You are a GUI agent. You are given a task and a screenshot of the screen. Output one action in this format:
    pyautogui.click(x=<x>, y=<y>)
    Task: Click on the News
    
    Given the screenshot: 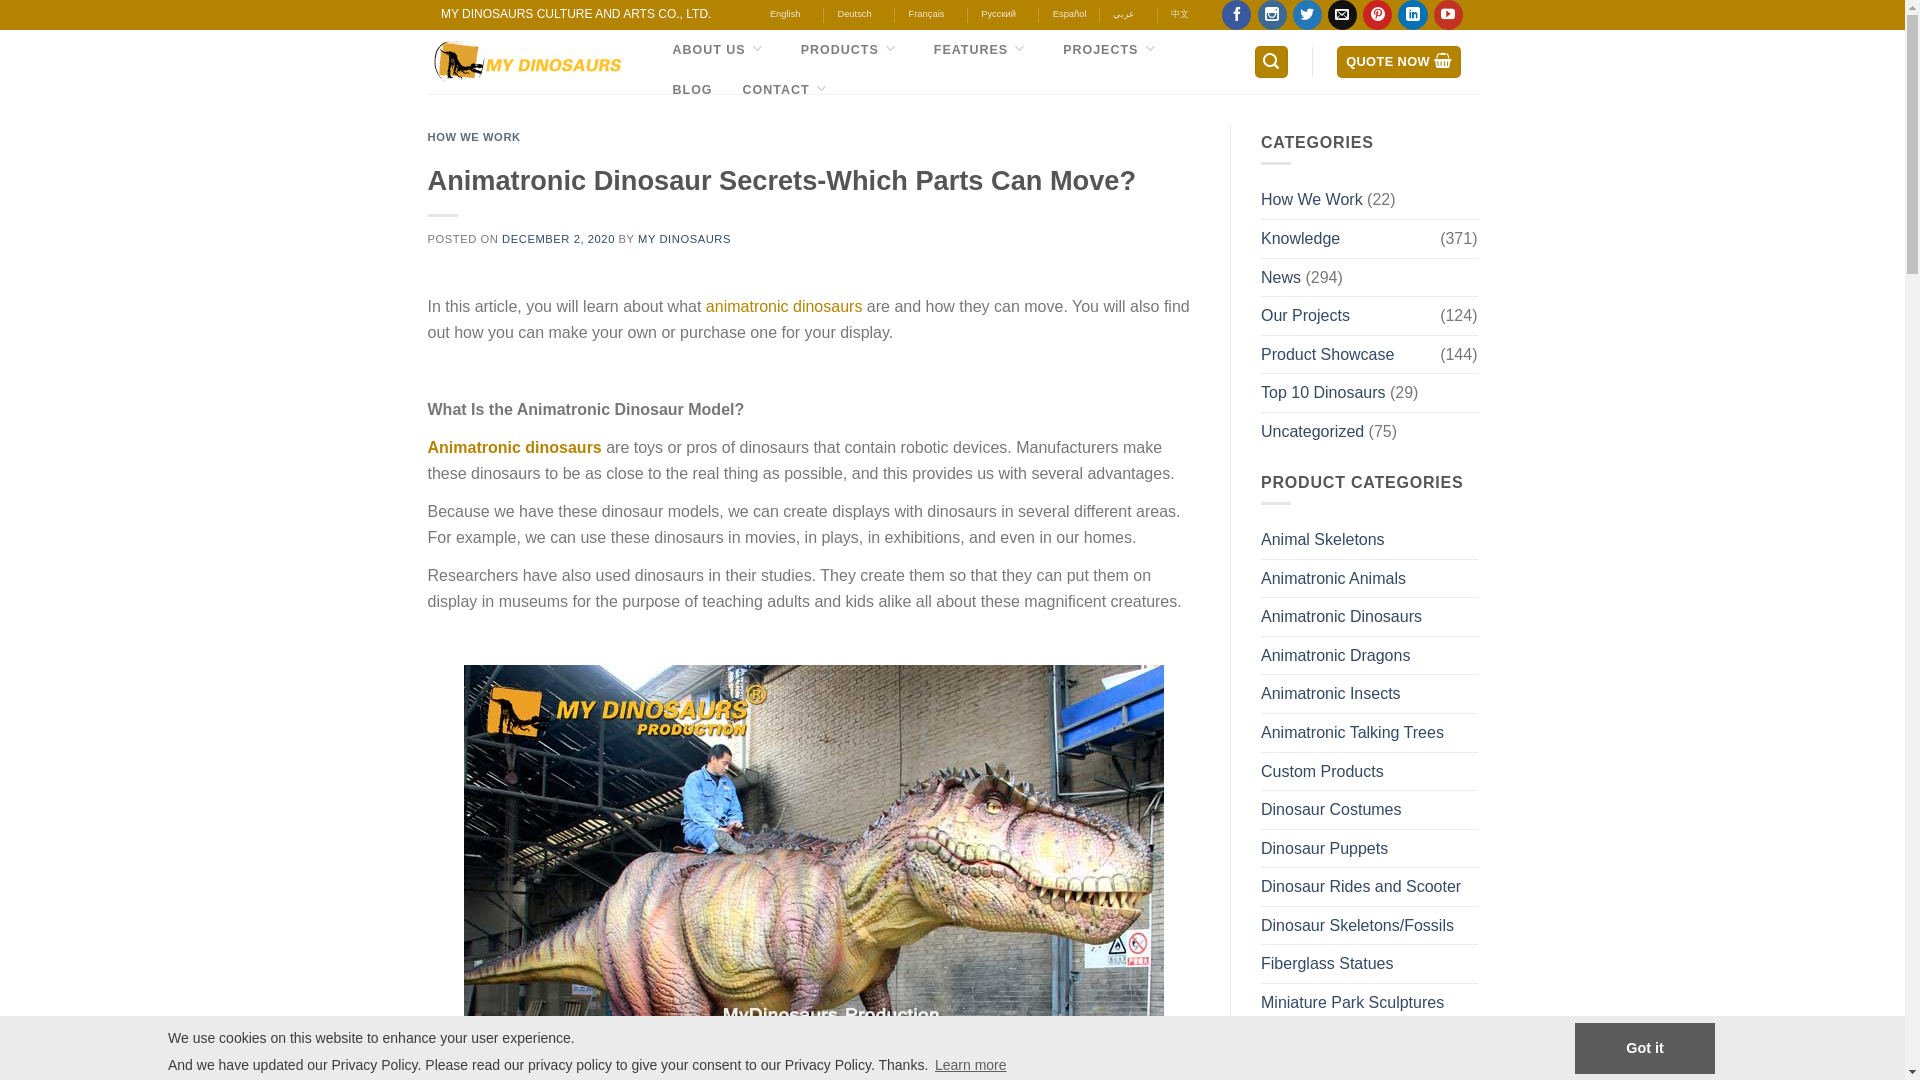 What is the action you would take?
    pyautogui.click(x=1281, y=278)
    